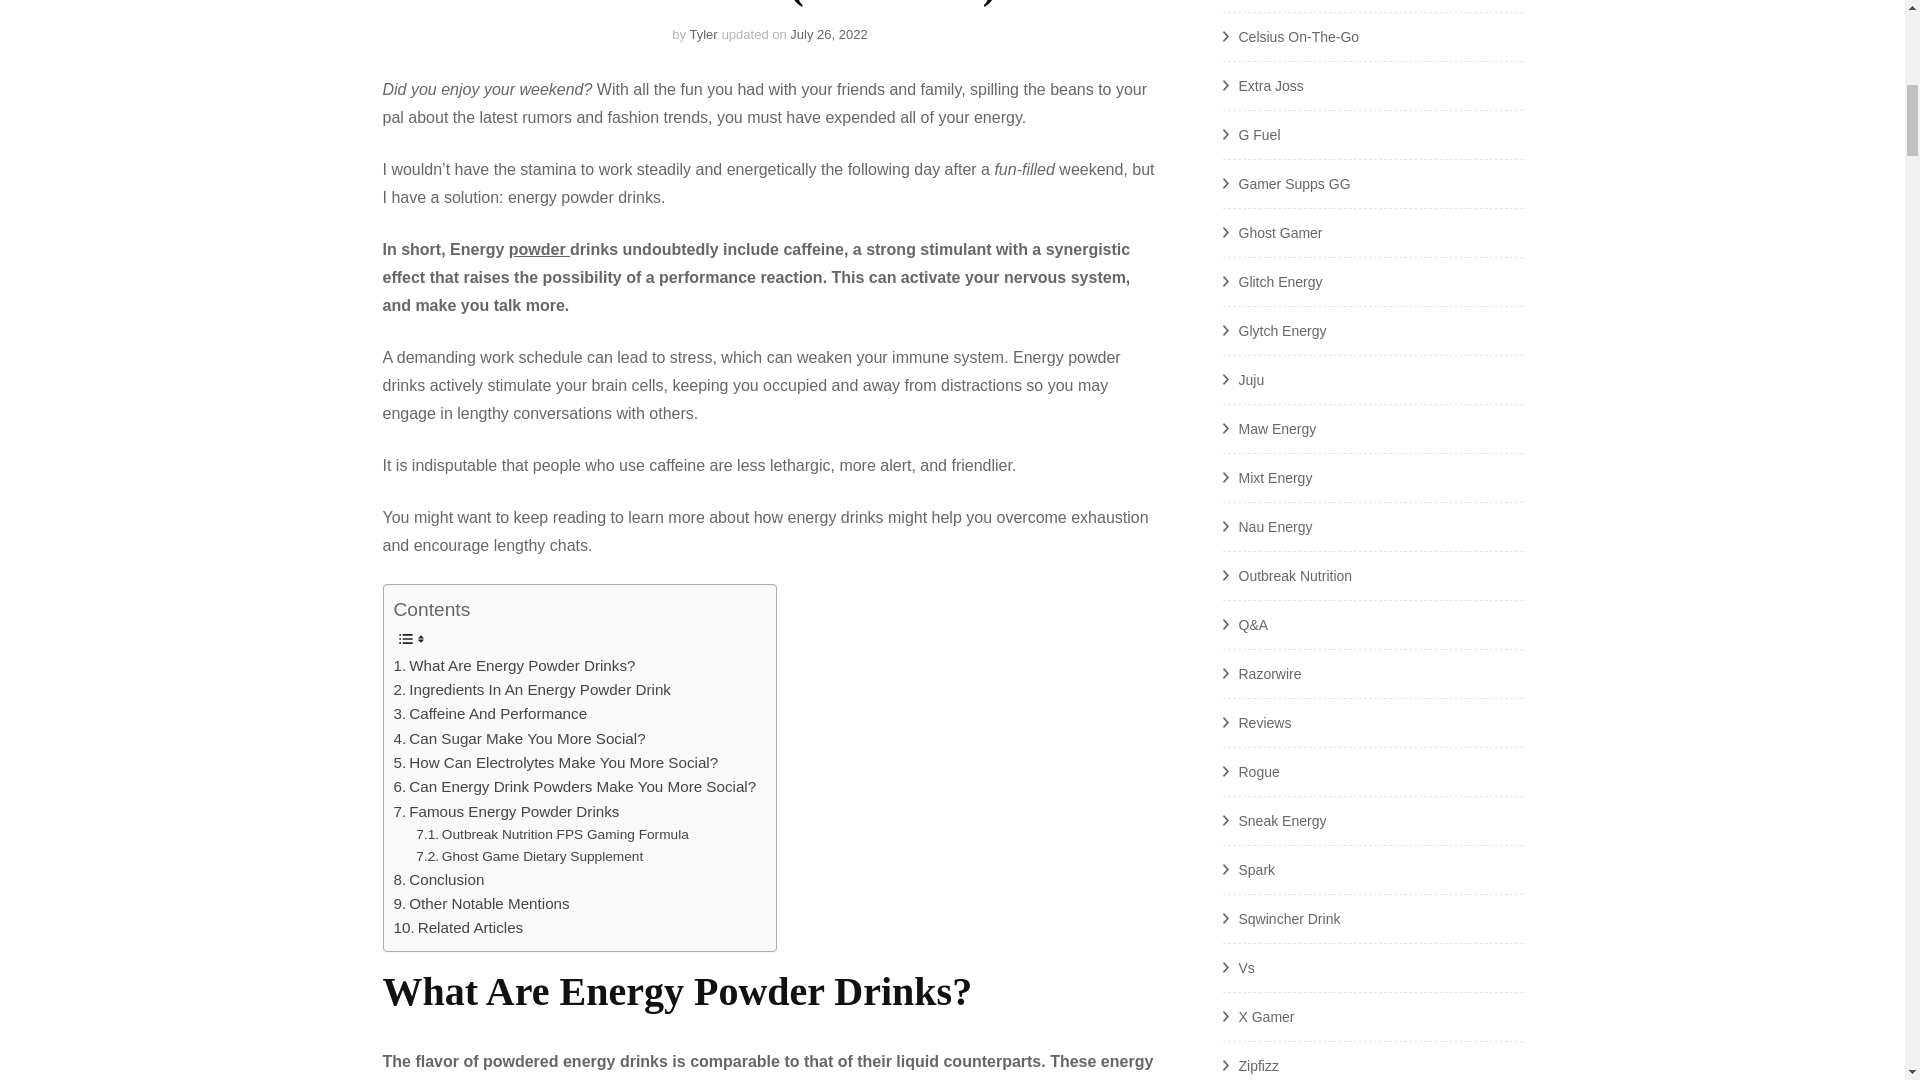 The image size is (1920, 1080). I want to click on powder, so click(539, 249).